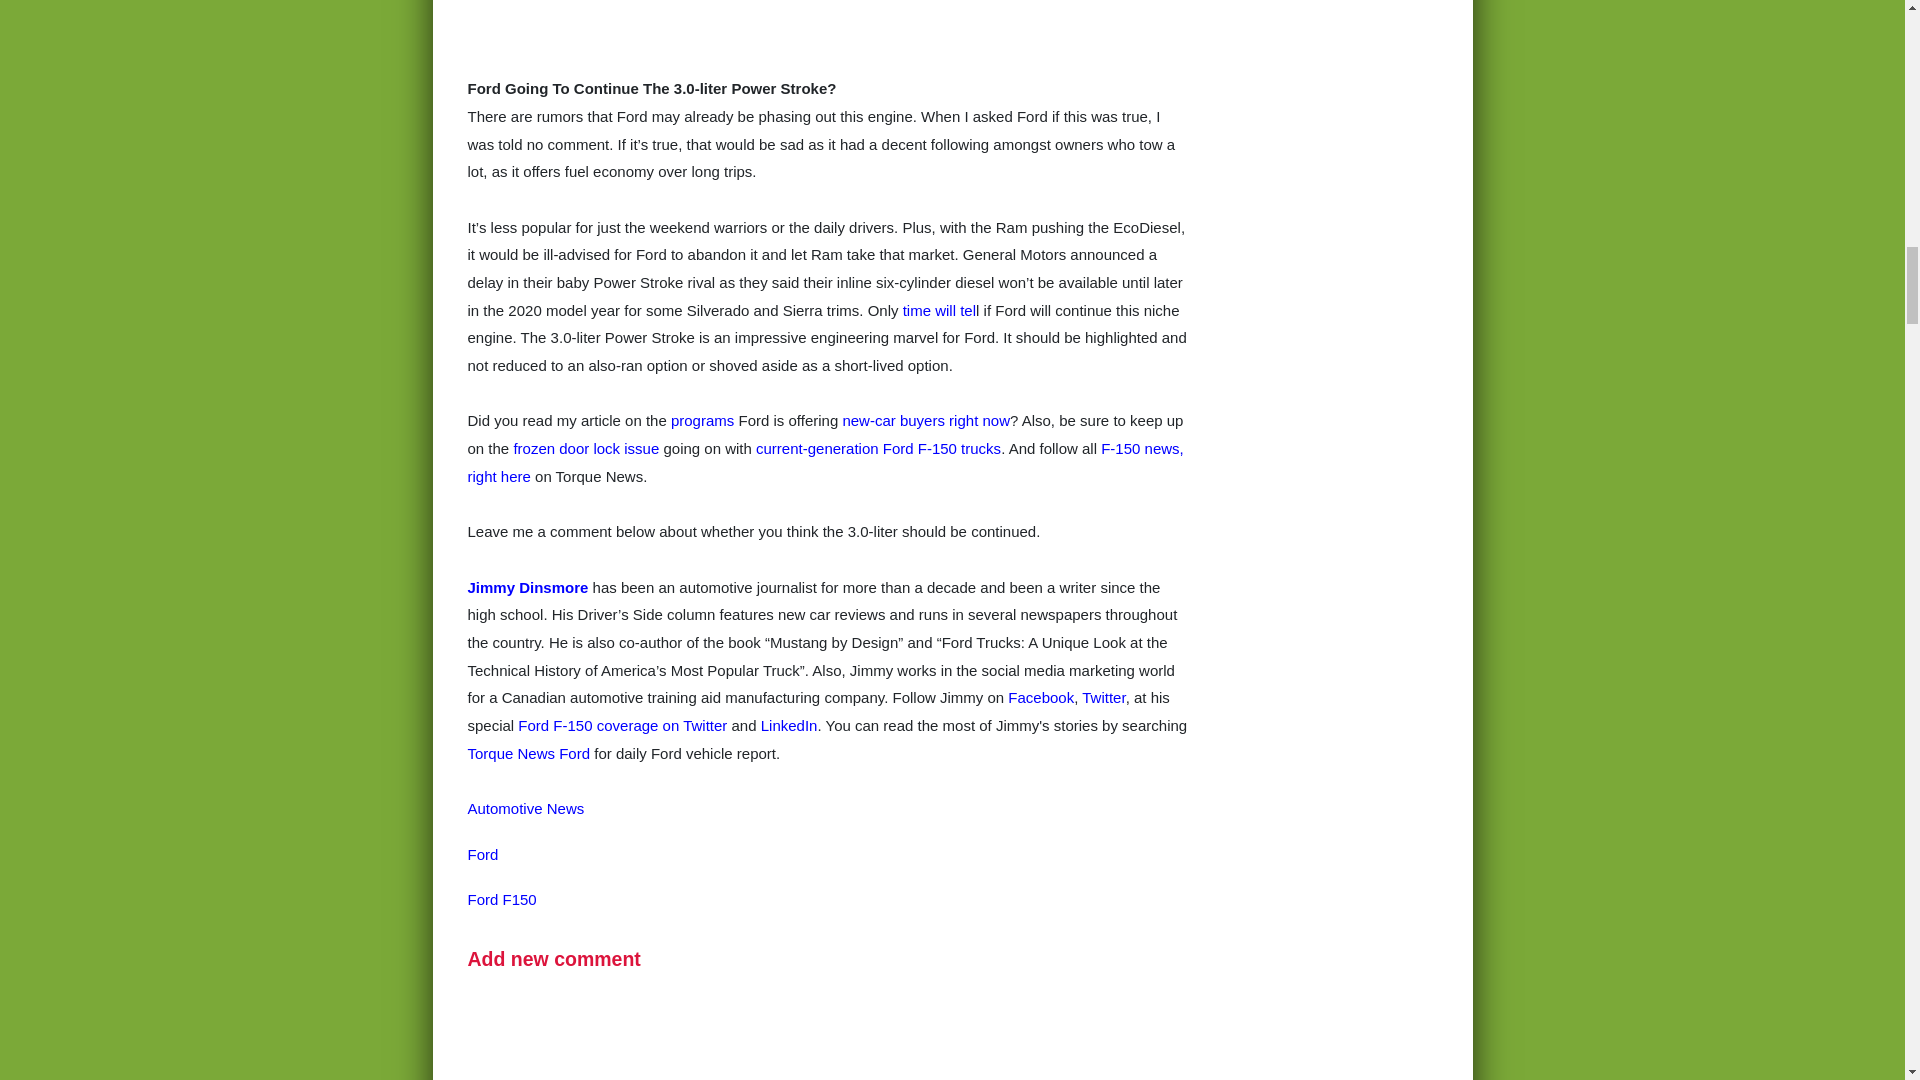 This screenshot has height=1080, width=1920. I want to click on time will tel, so click(938, 354).